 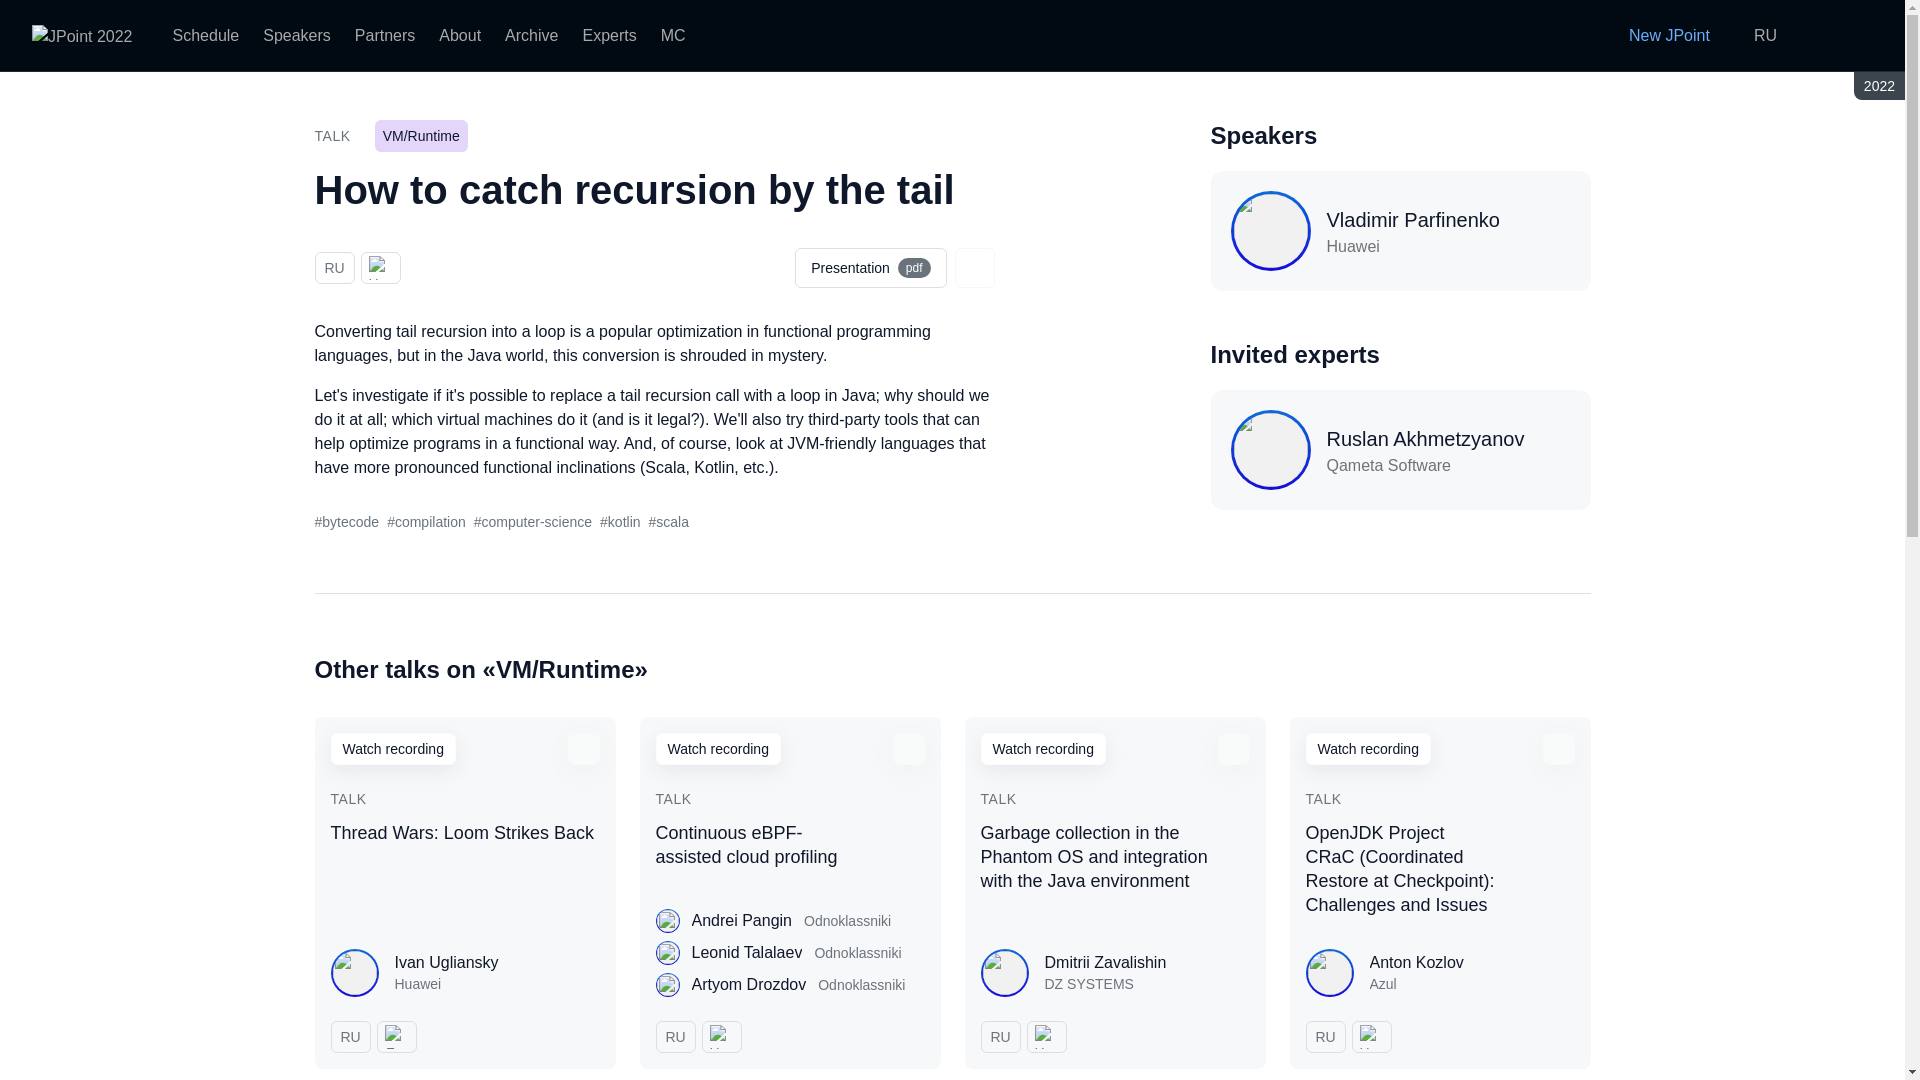 I want to click on Leonid Talalaev, so click(x=870, y=268).